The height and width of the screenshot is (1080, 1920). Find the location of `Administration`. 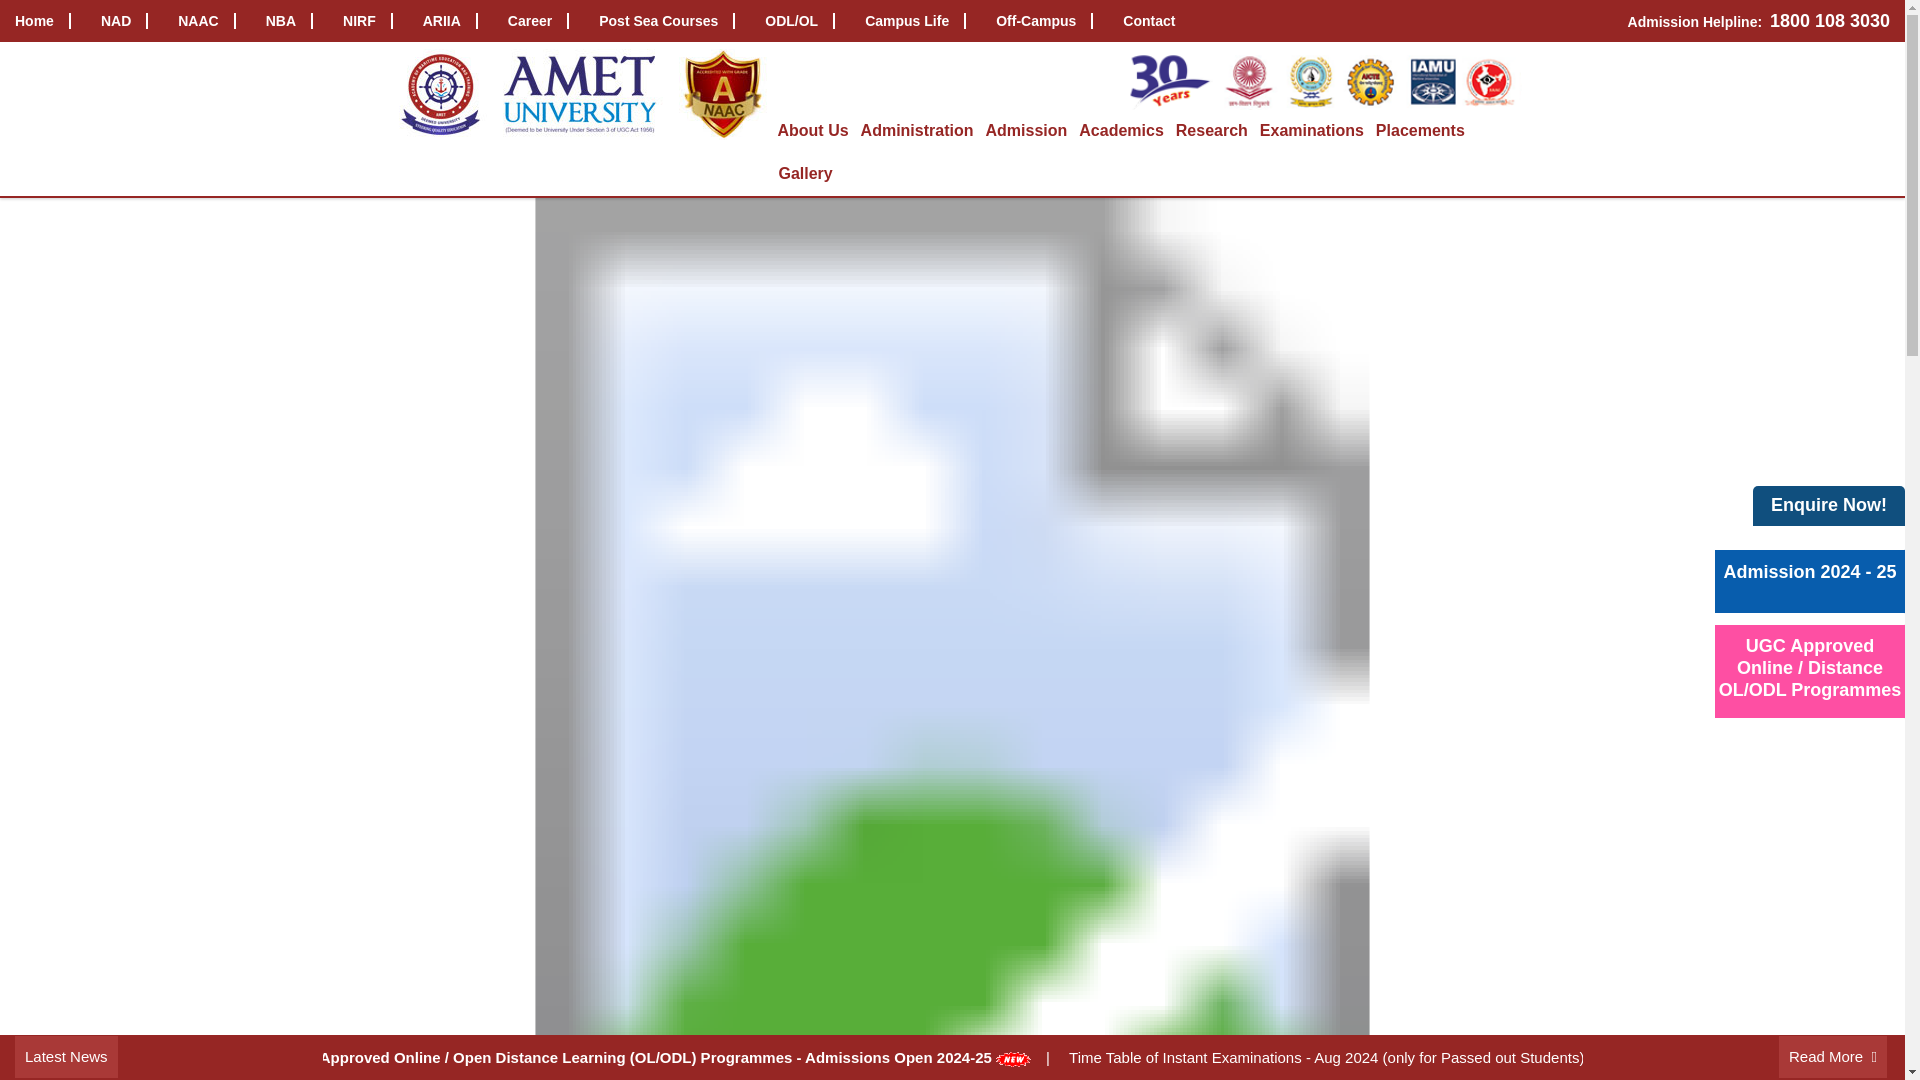

Administration is located at coordinates (918, 130).